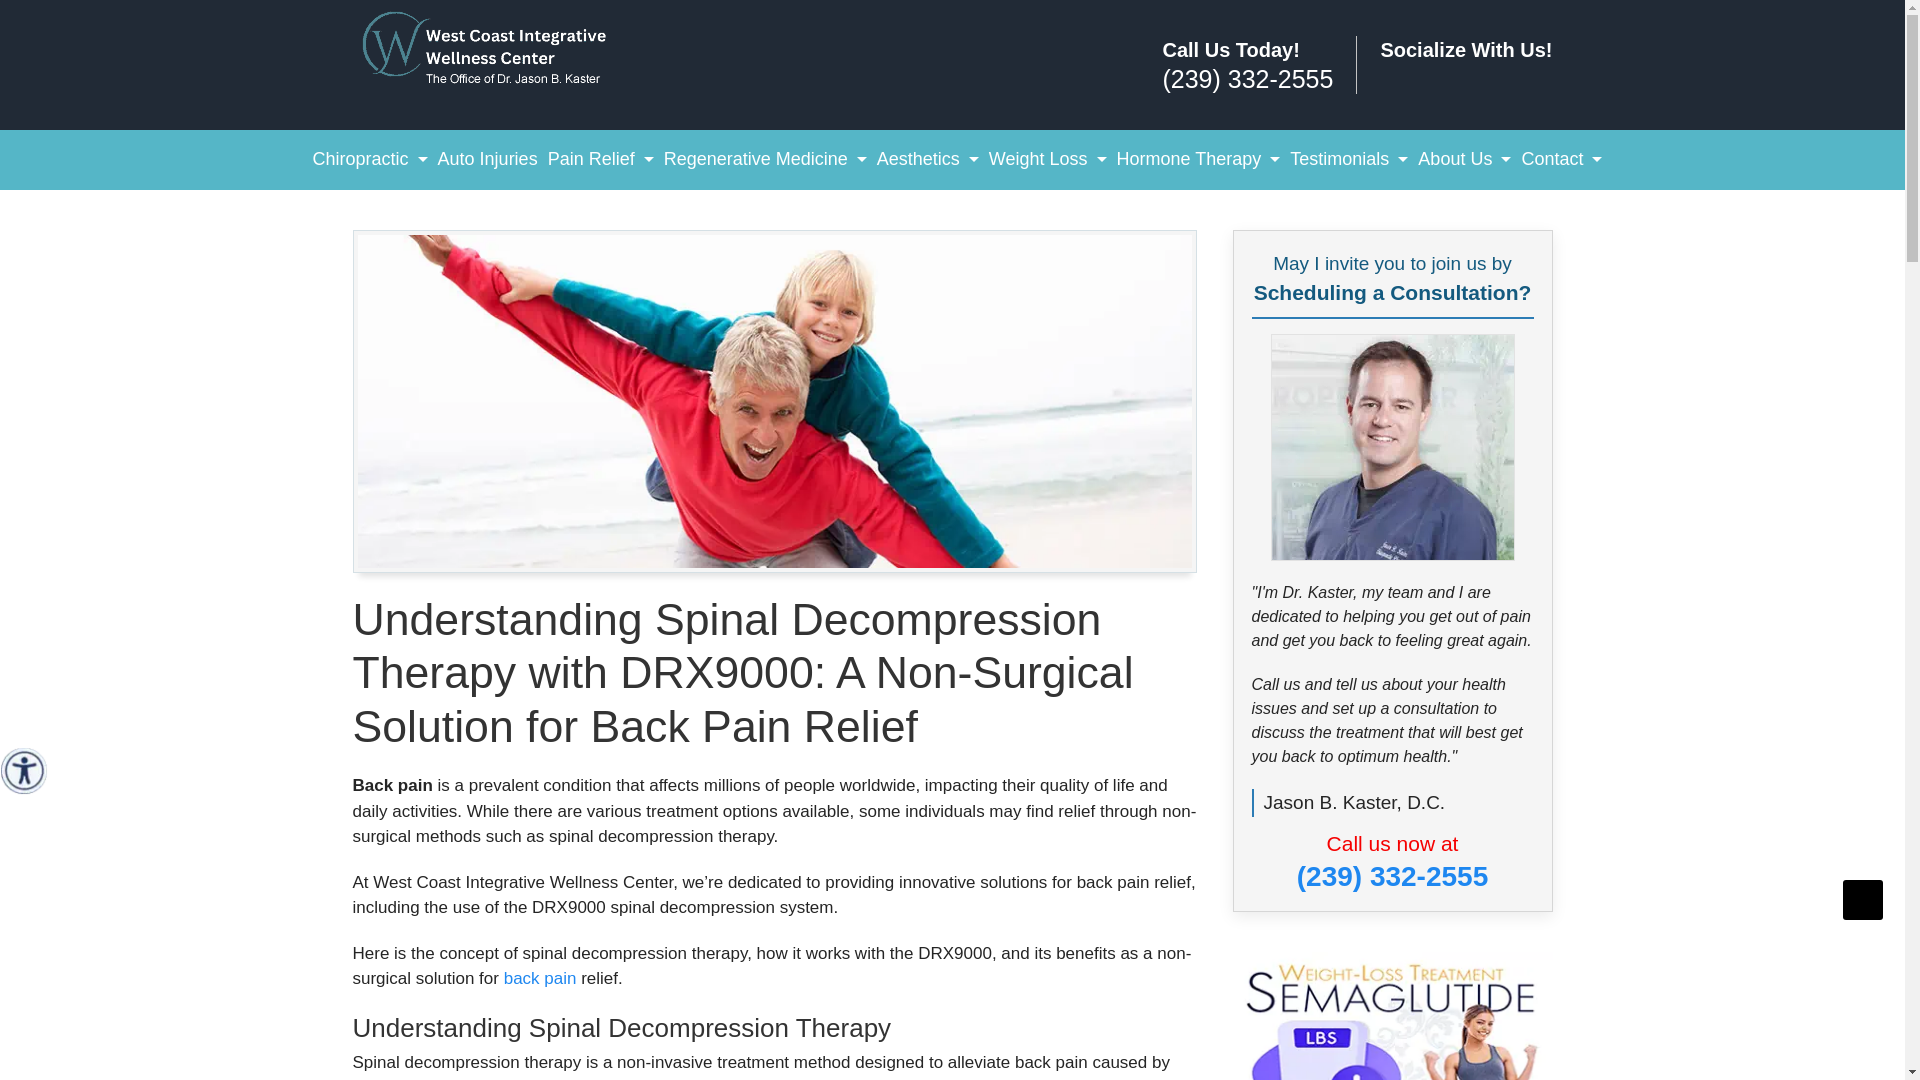 This screenshot has height=1080, width=1920. What do you see at coordinates (600, 160) in the screenshot?
I see `Pain Relief` at bounding box center [600, 160].